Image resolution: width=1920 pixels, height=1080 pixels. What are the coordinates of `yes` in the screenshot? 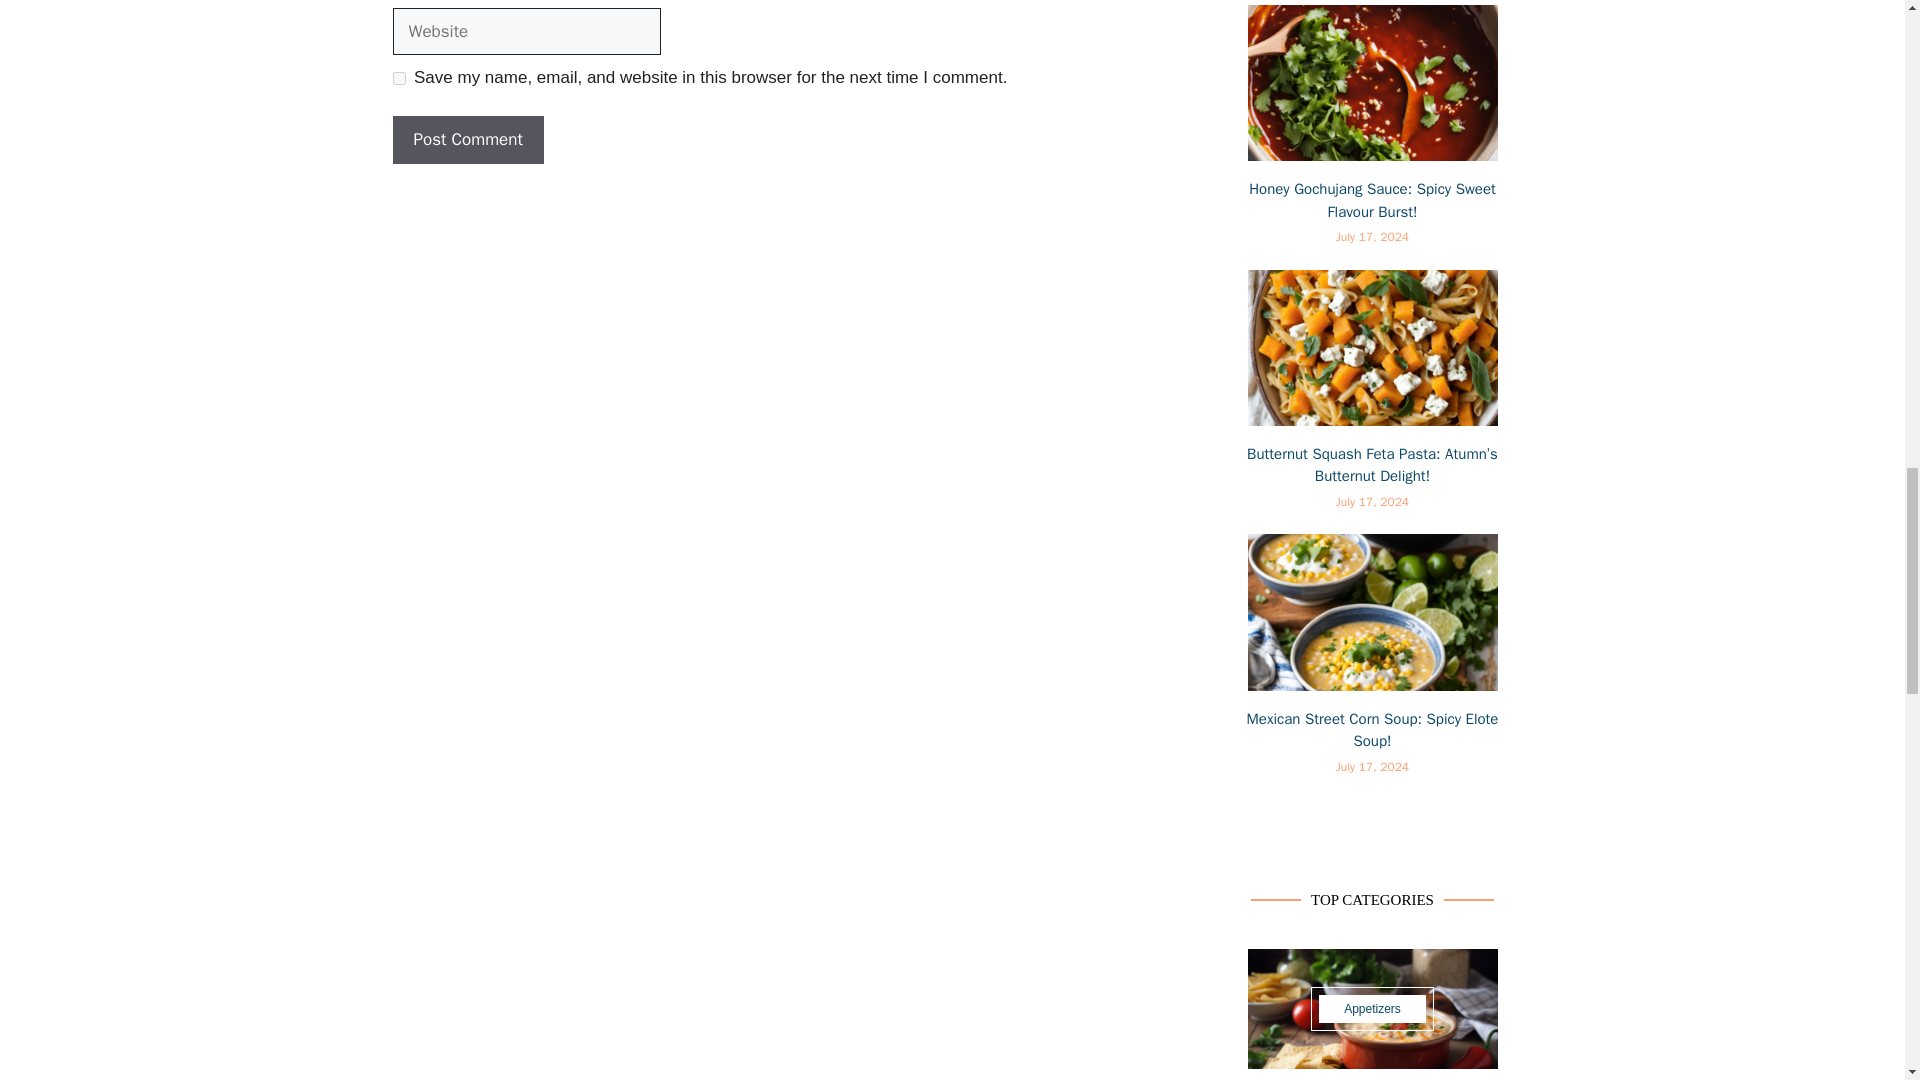 It's located at (398, 78).